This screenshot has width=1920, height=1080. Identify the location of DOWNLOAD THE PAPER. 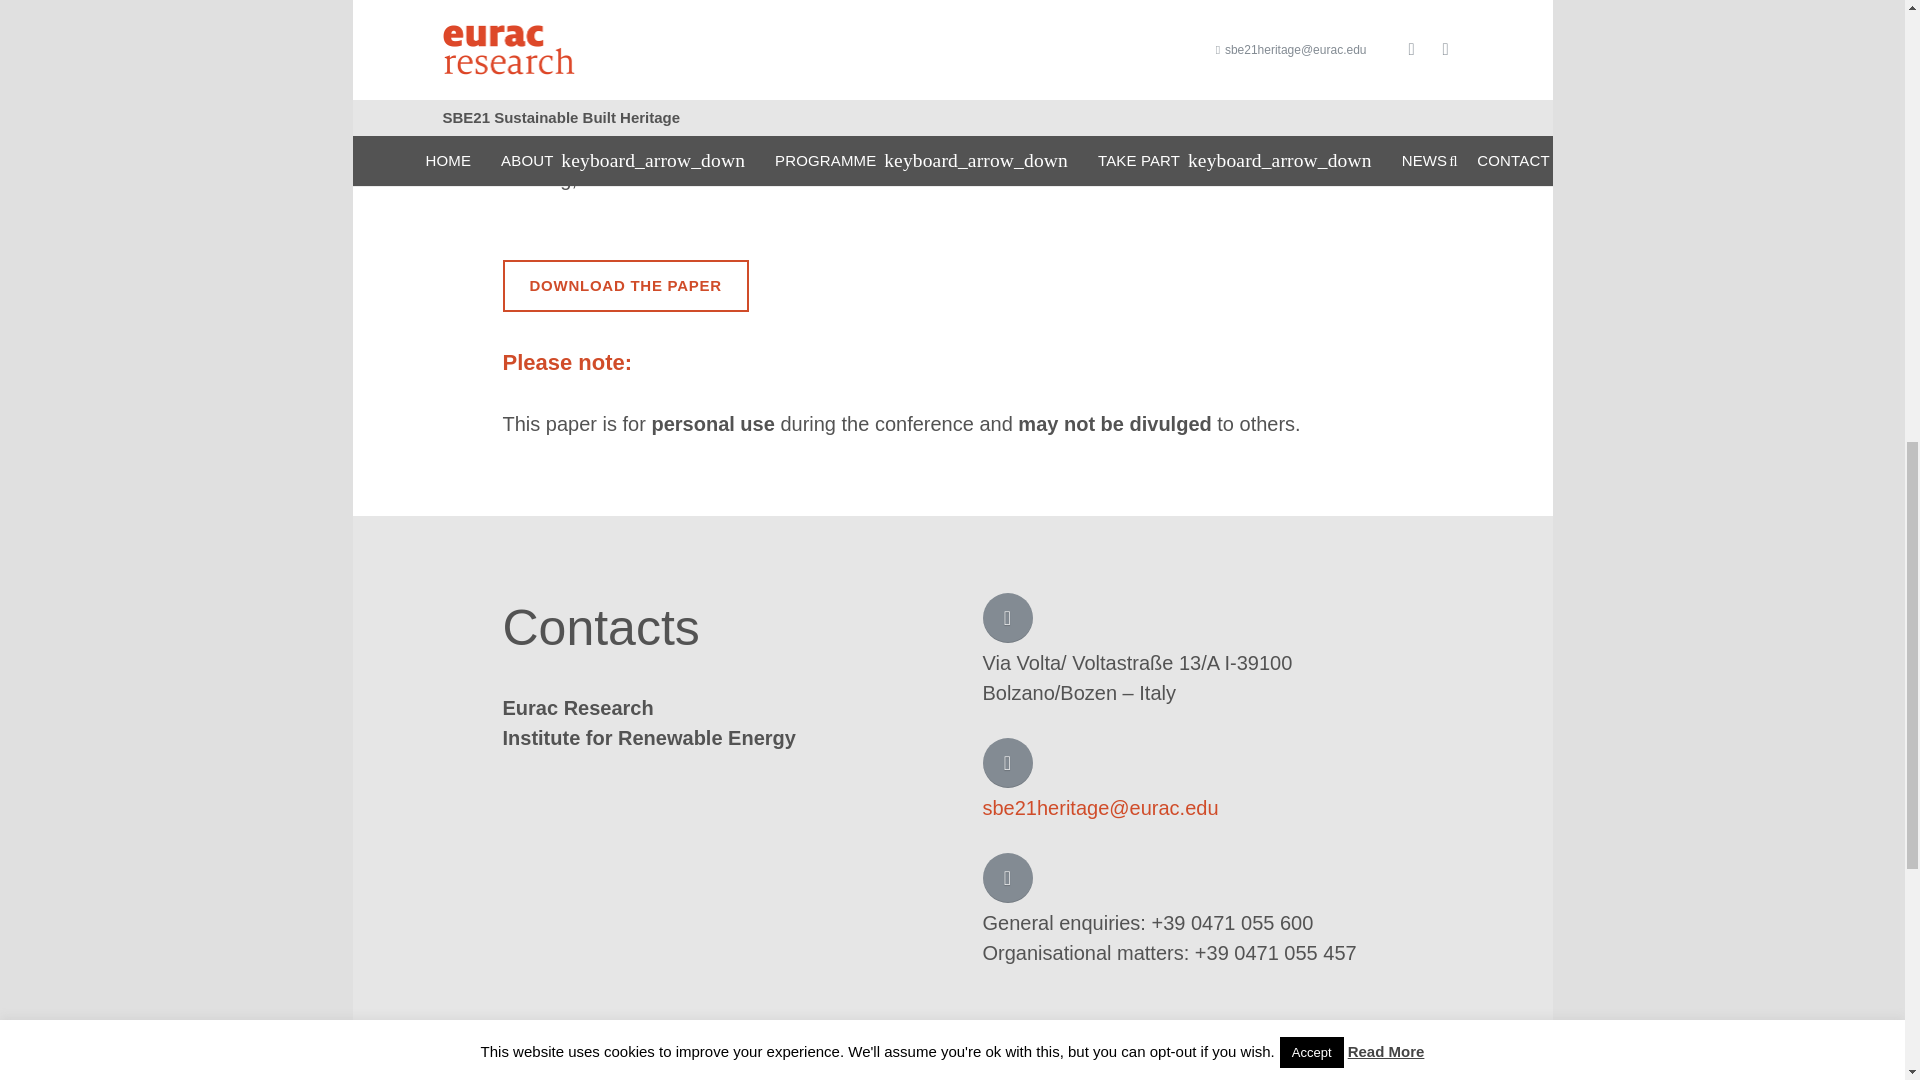
(624, 286).